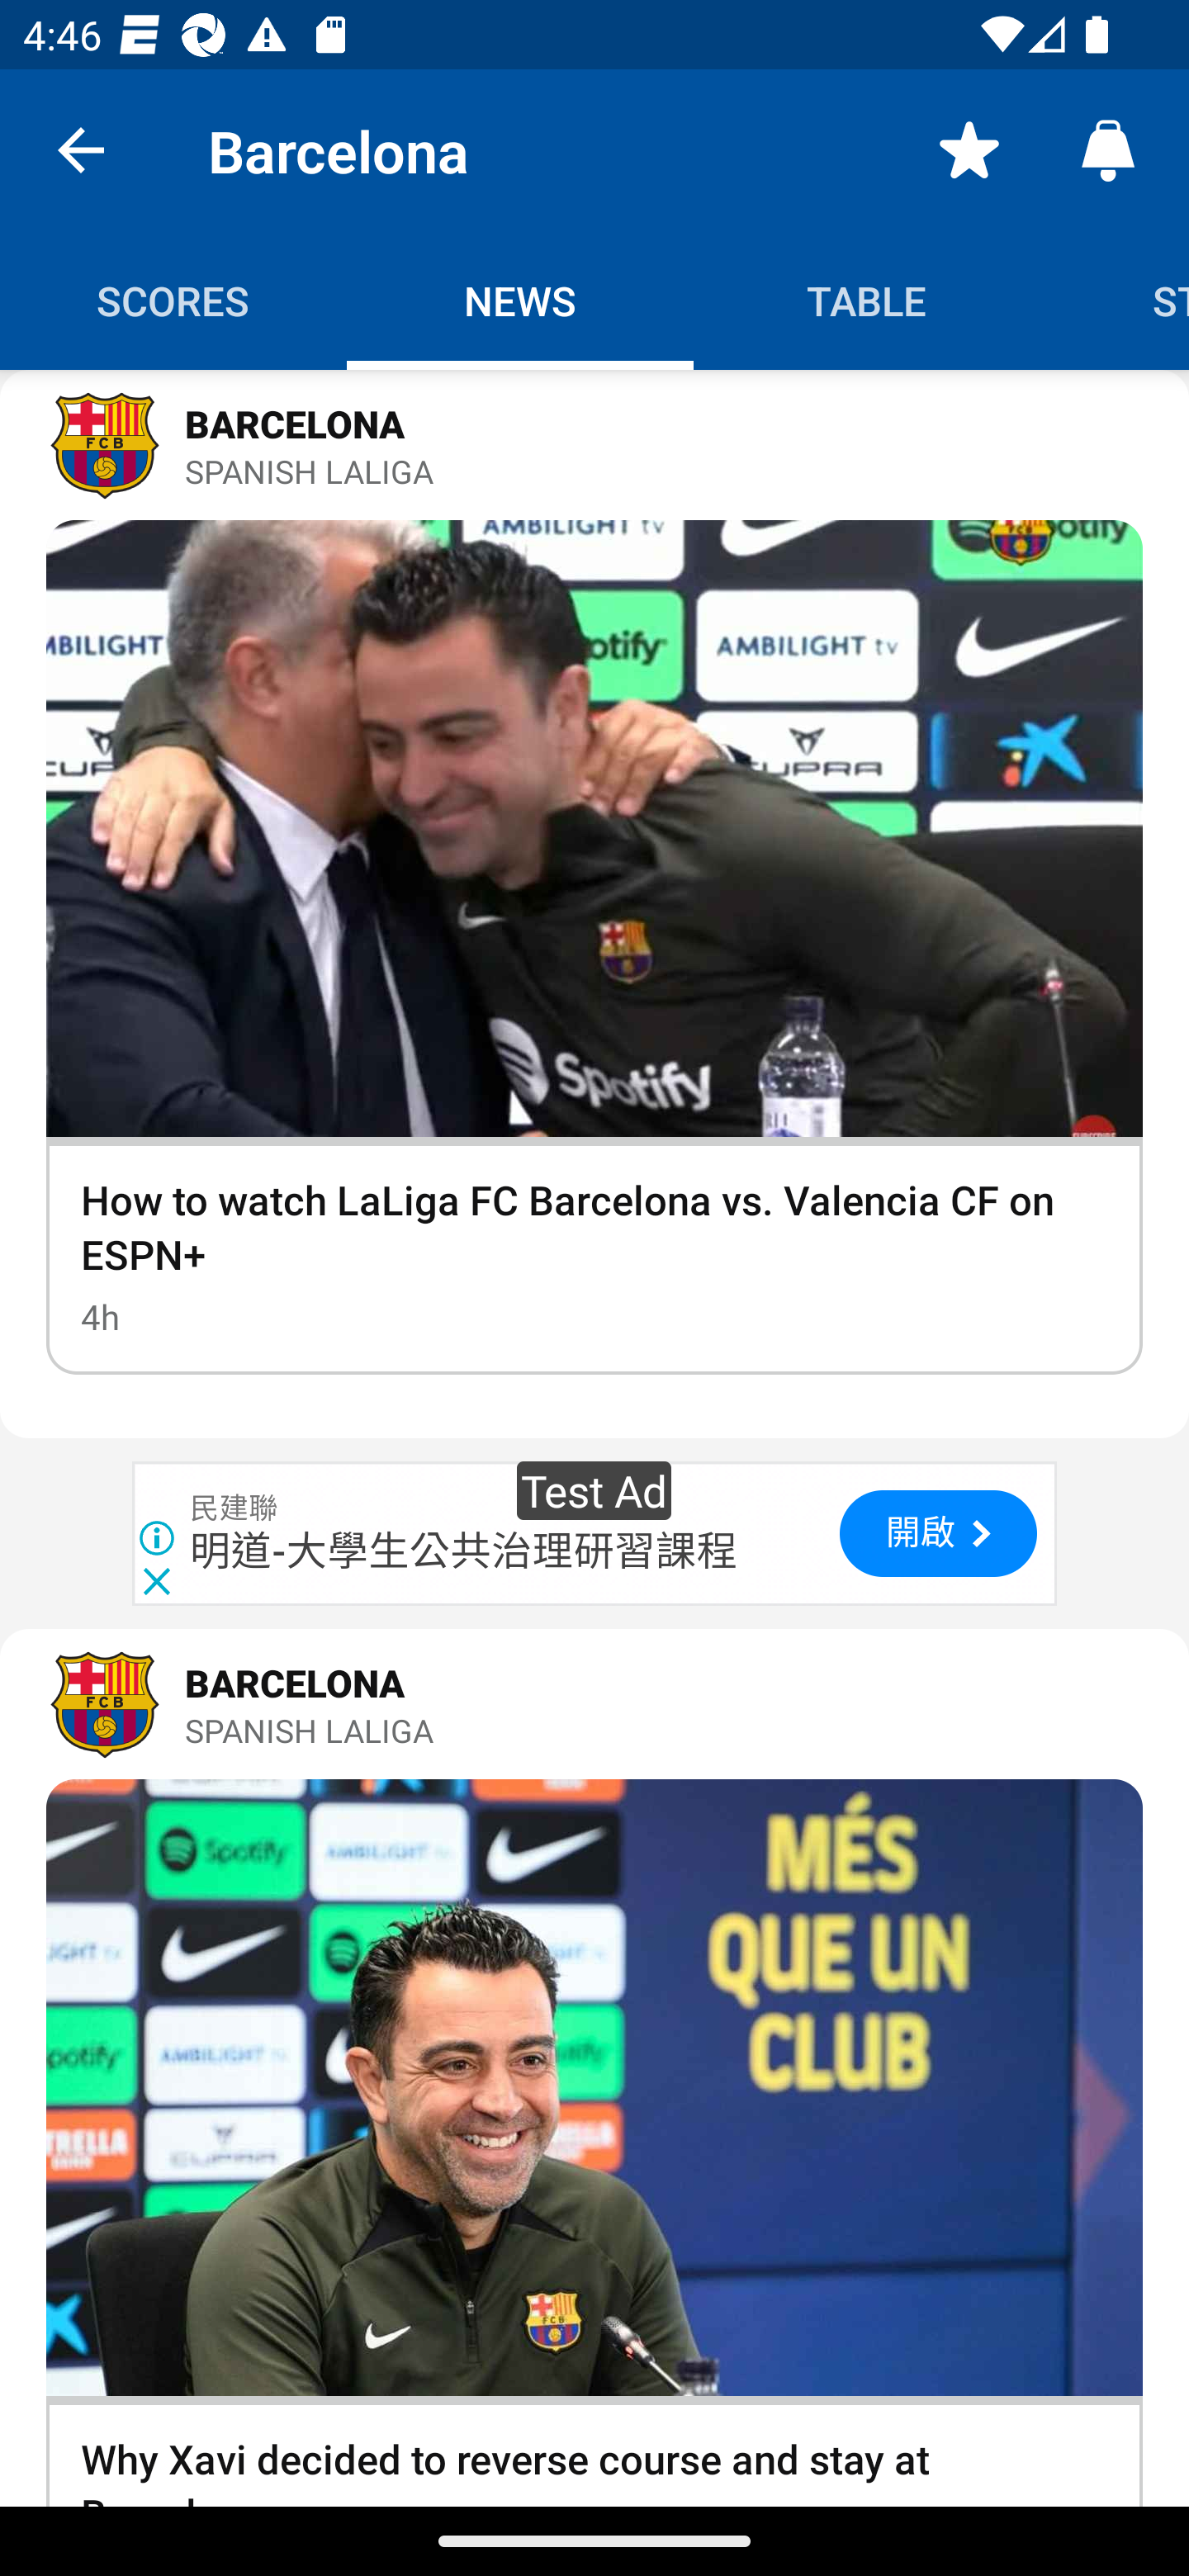 The height and width of the screenshot is (2576, 1189). I want to click on BARCELONA SPANISH LALIGA, so click(594, 446).